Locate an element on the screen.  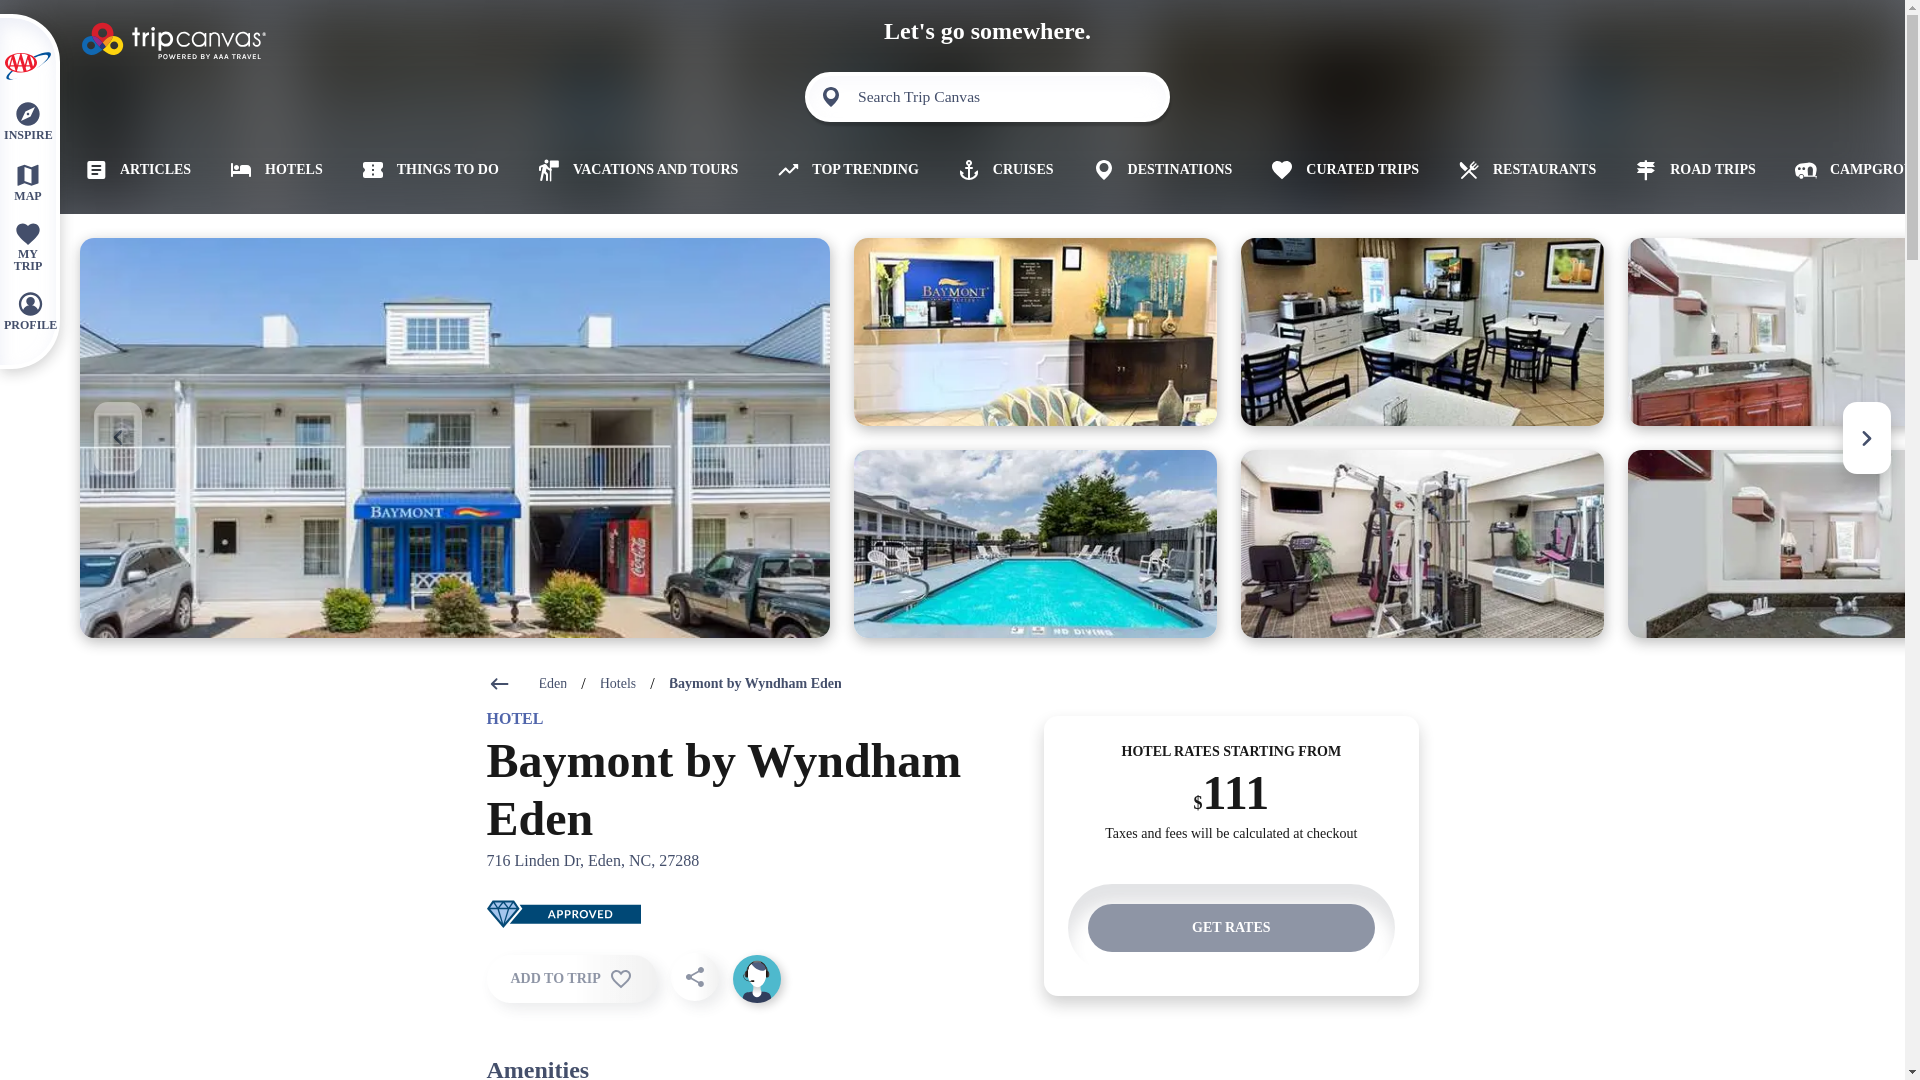
CURATED TRIPS is located at coordinates (1336, 170).